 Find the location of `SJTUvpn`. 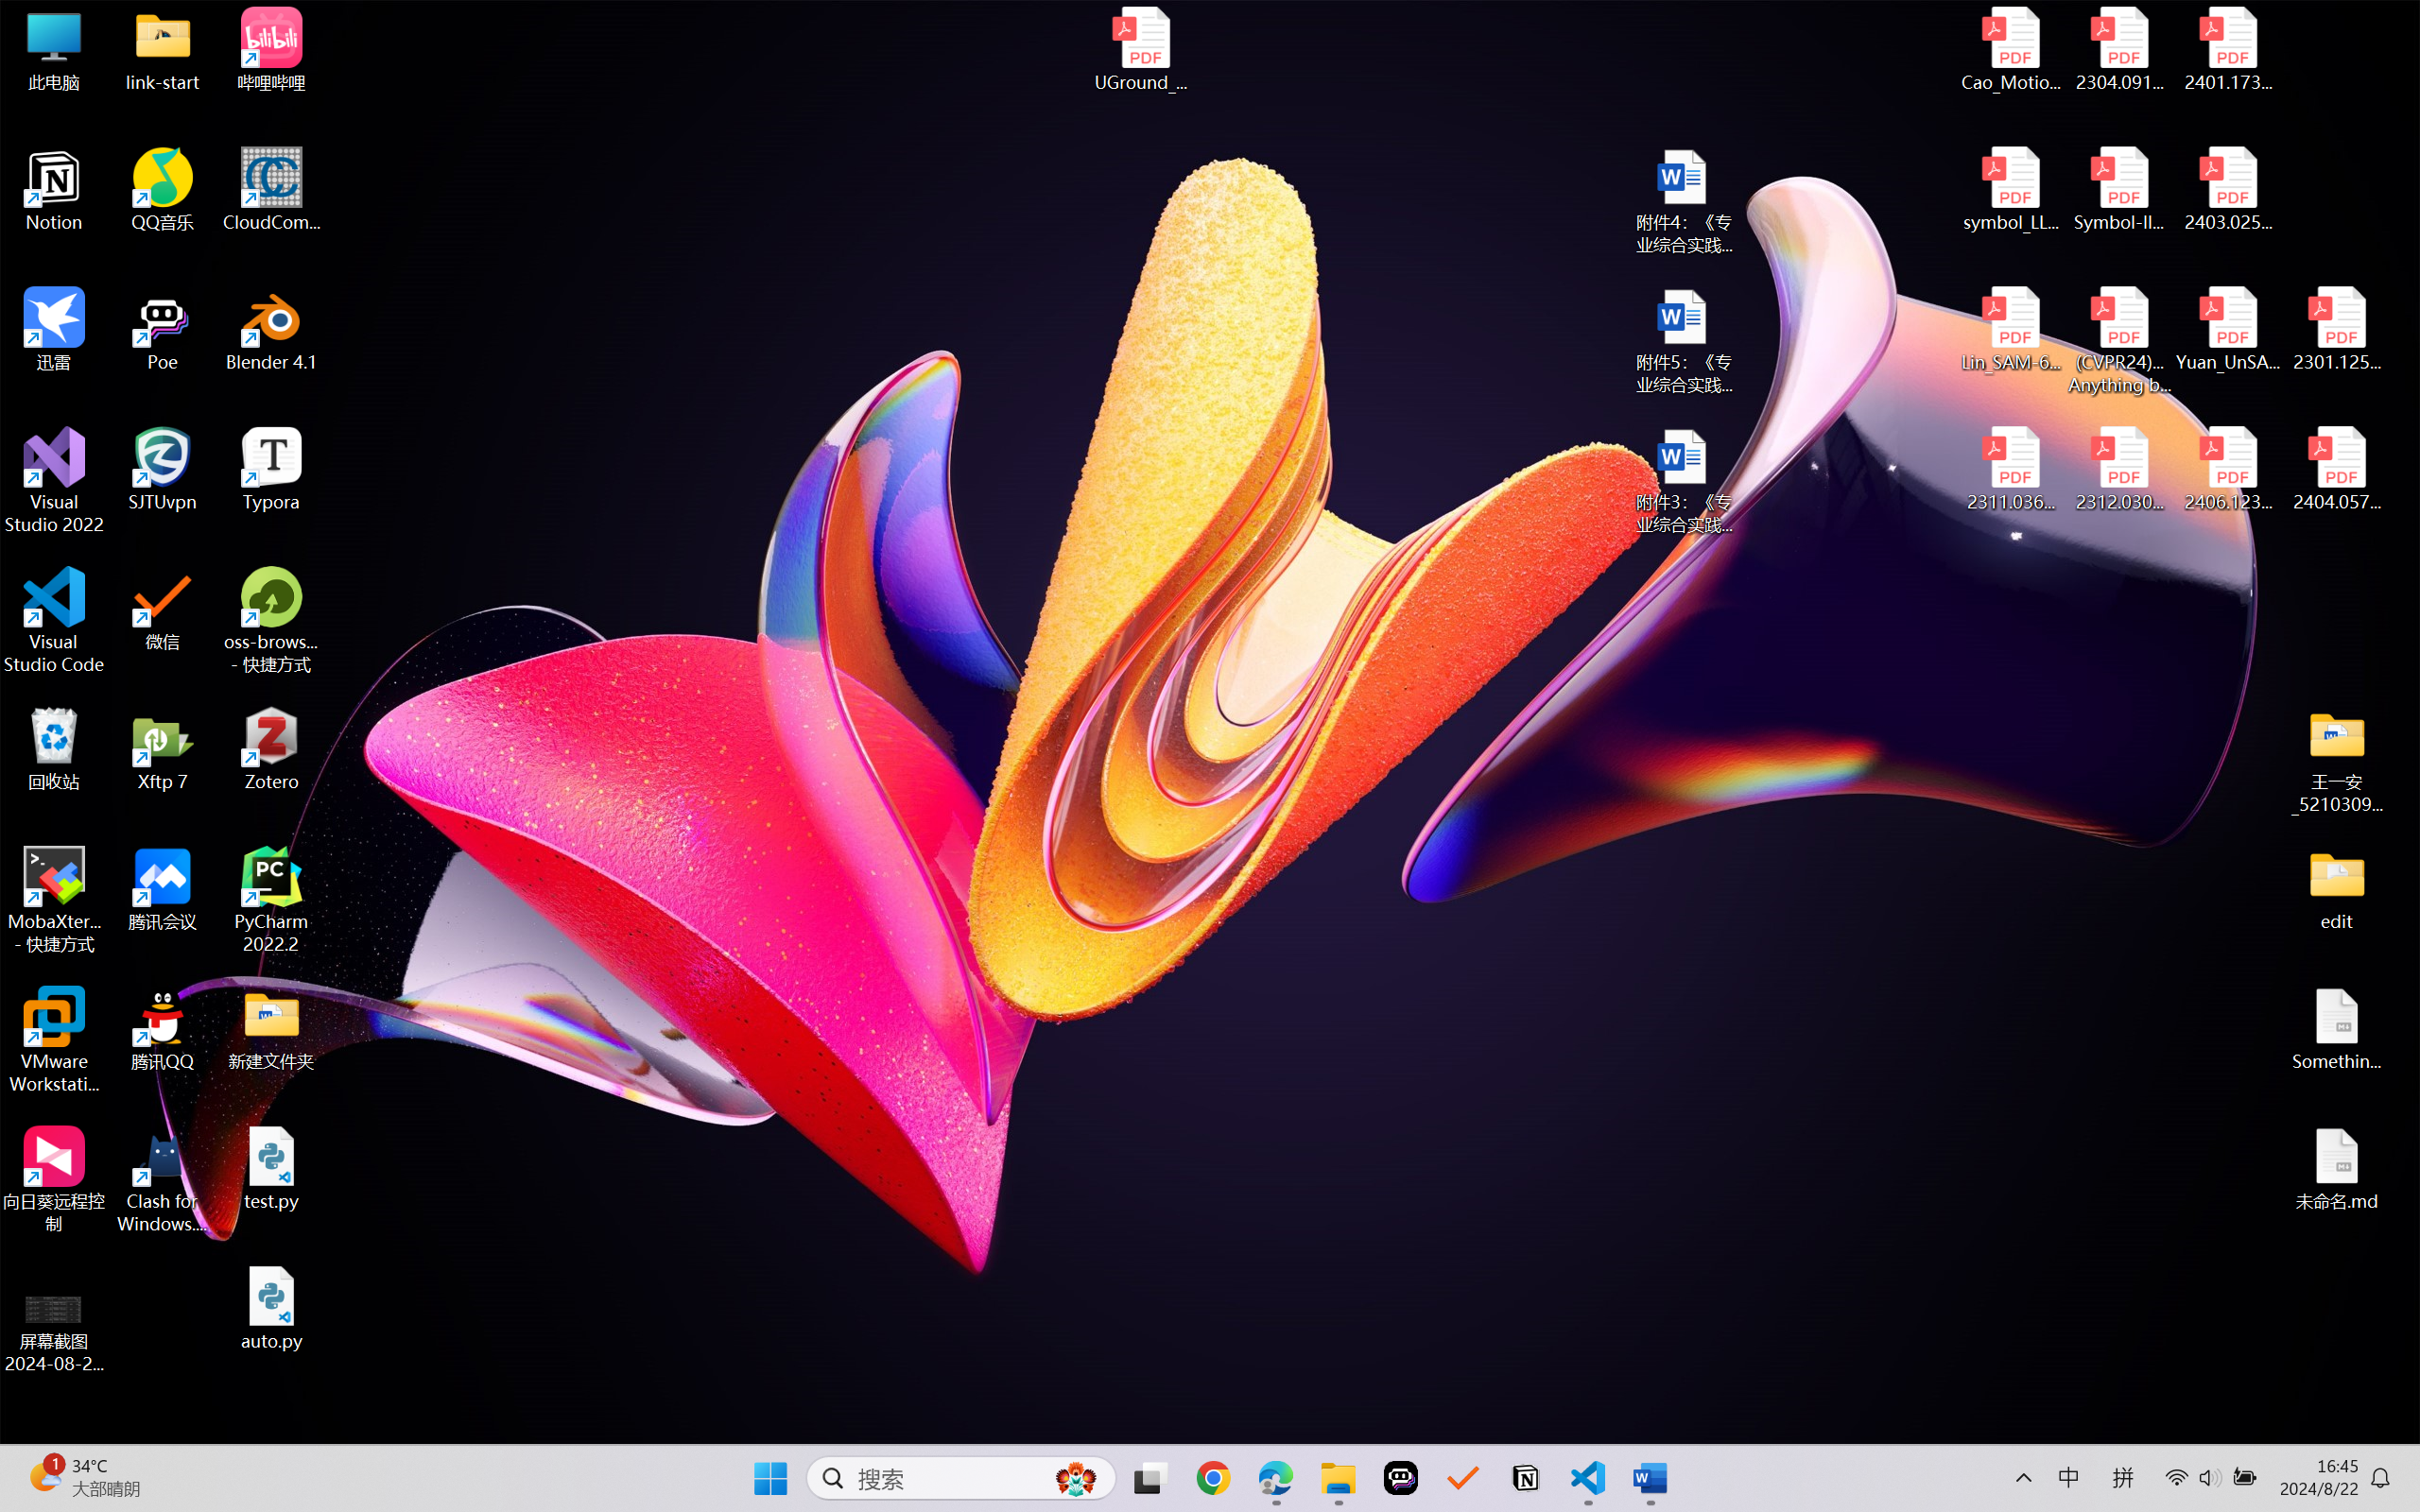

SJTUvpn is located at coordinates (163, 470).